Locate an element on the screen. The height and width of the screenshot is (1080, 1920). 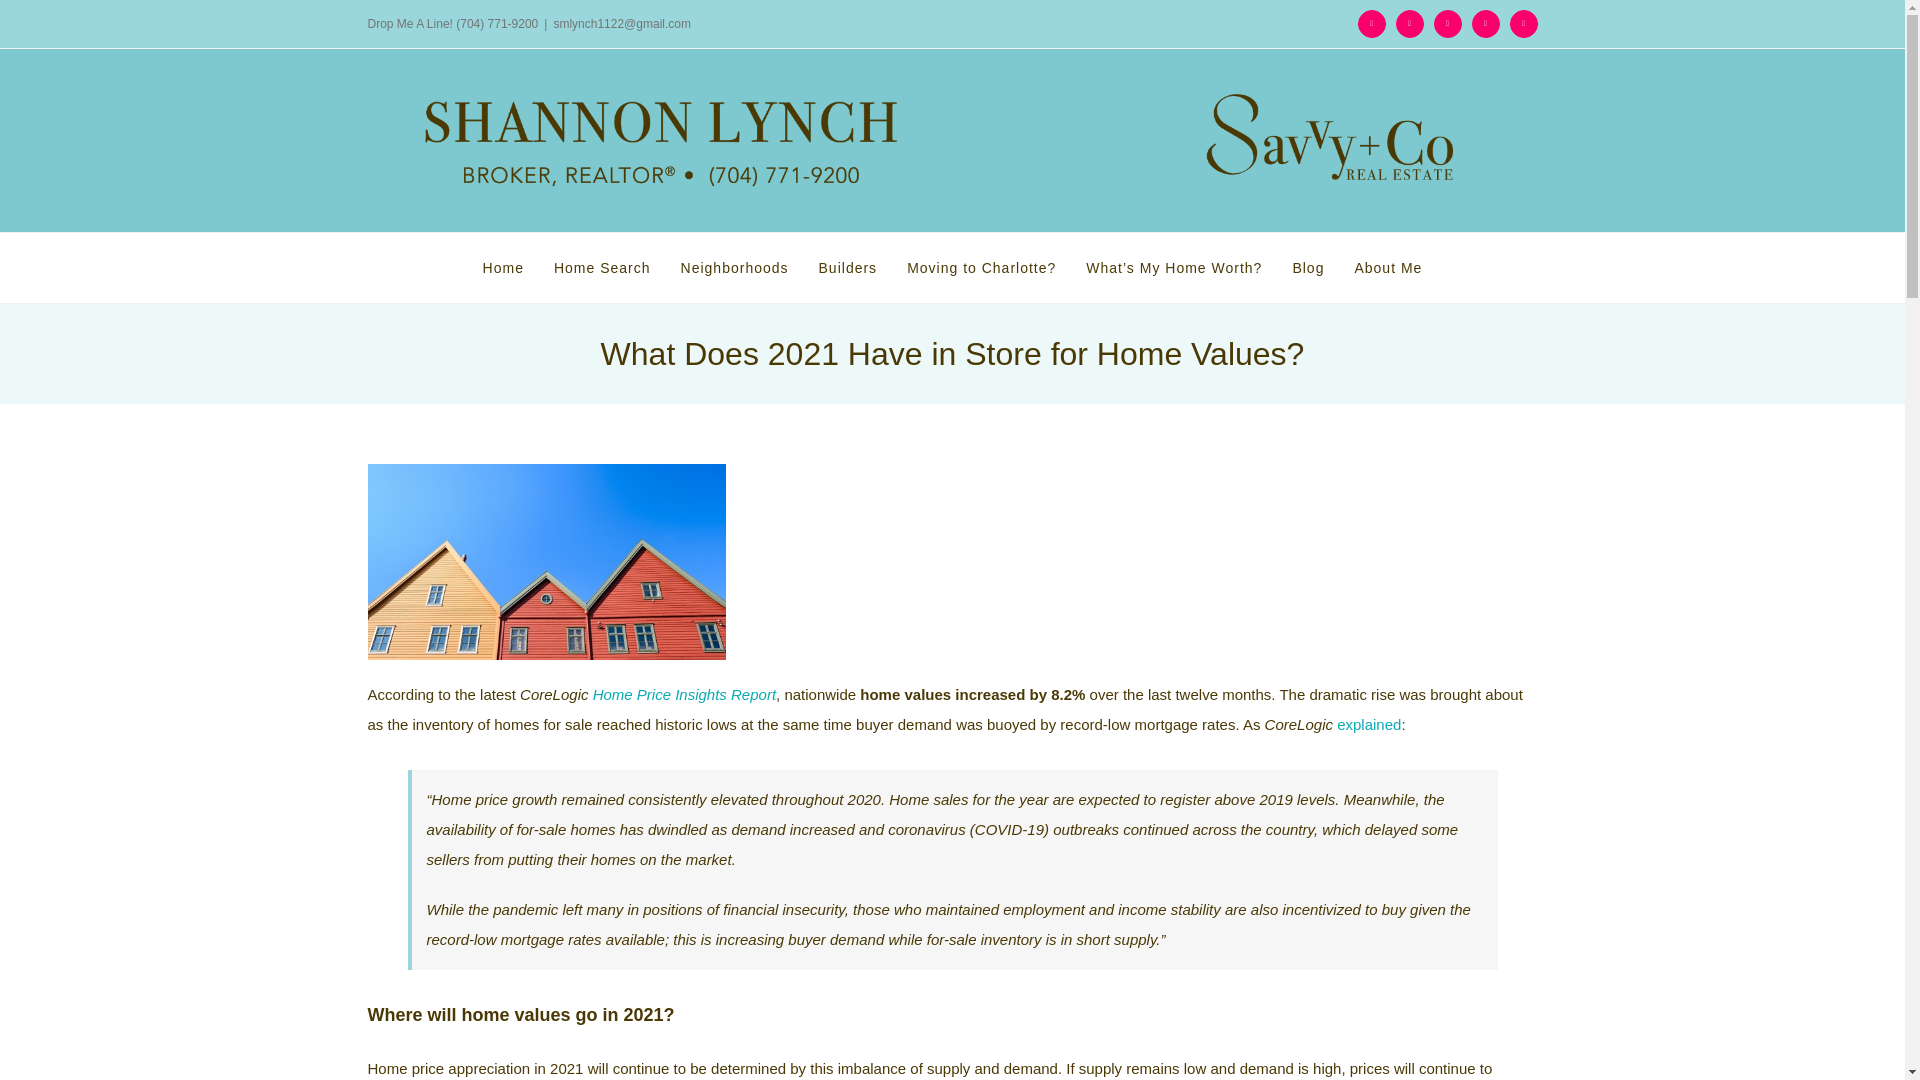
Home Search is located at coordinates (602, 268).